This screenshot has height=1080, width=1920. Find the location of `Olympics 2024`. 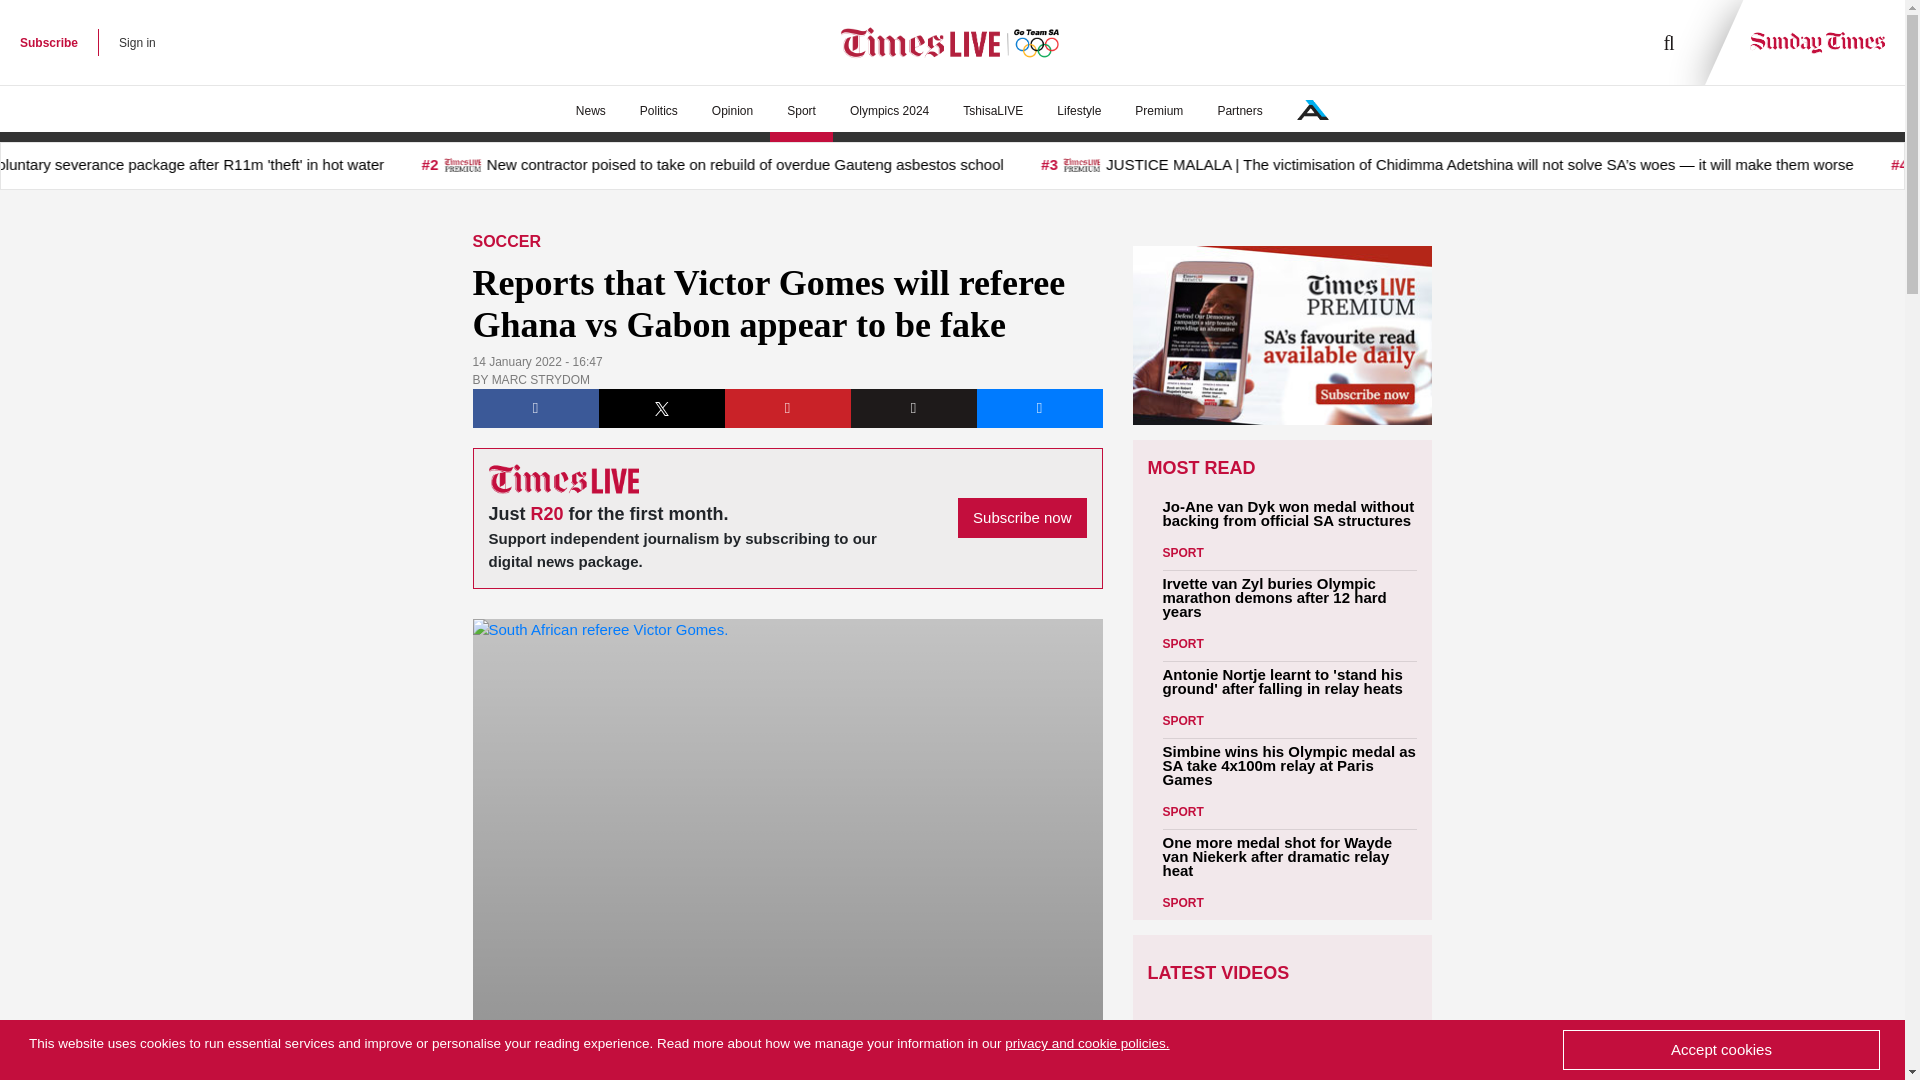

Olympics 2024 is located at coordinates (890, 111).